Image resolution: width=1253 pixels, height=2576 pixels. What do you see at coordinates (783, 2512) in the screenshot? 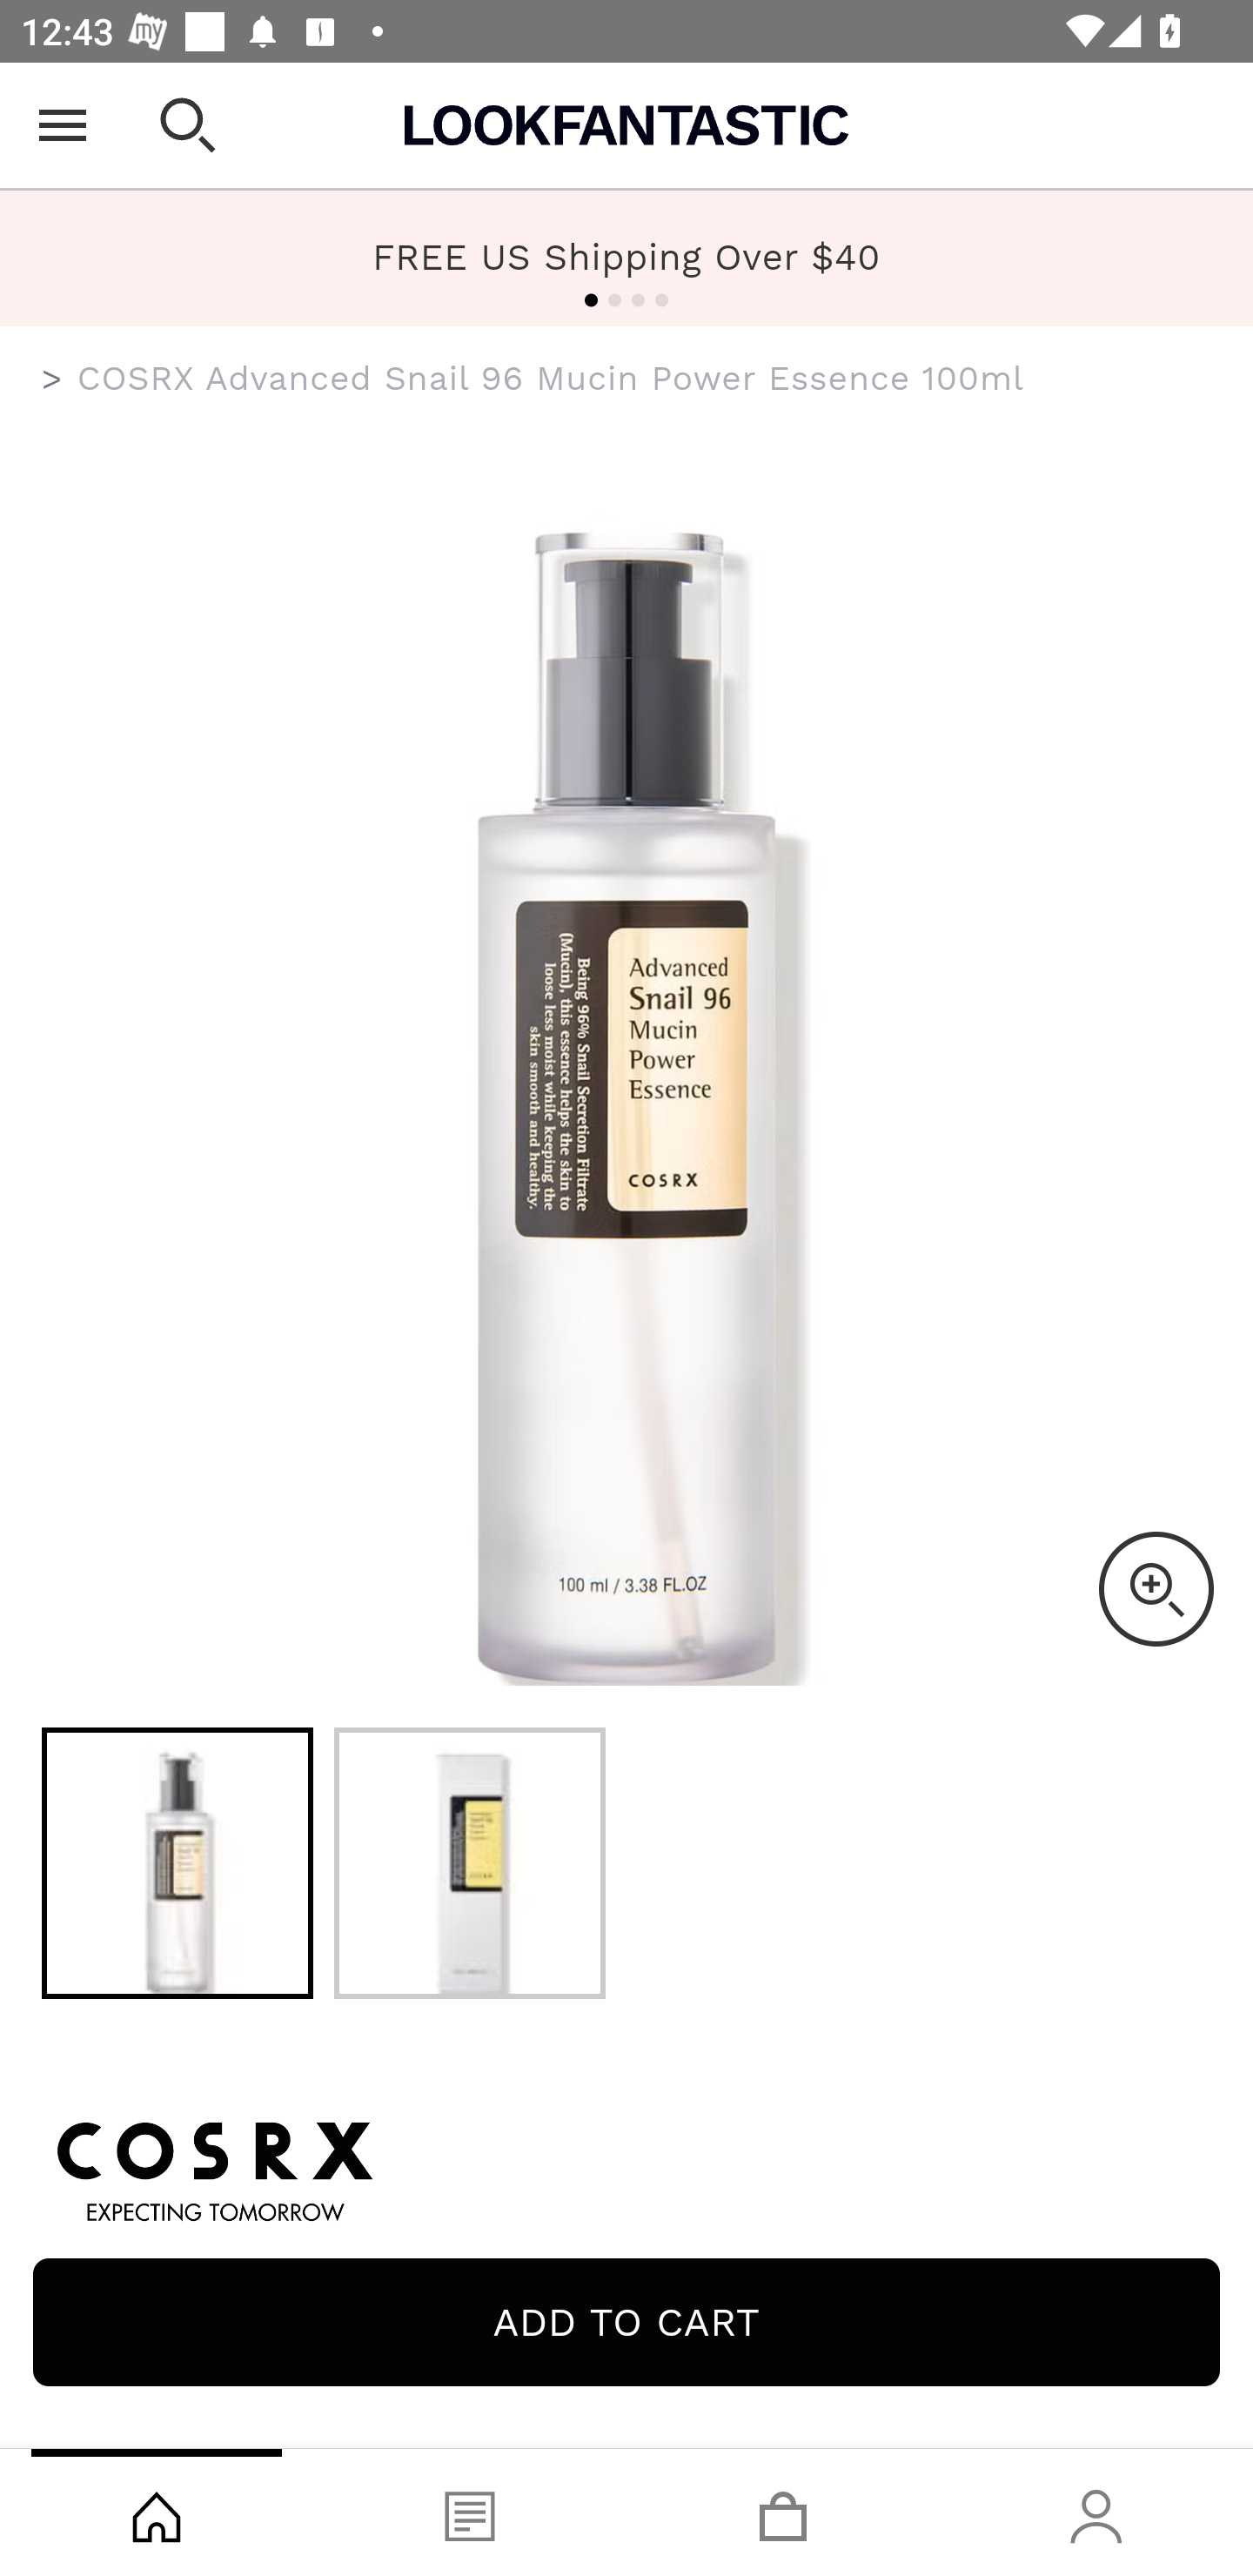
I see `Basket, tab, 3 of 4` at bounding box center [783, 2512].